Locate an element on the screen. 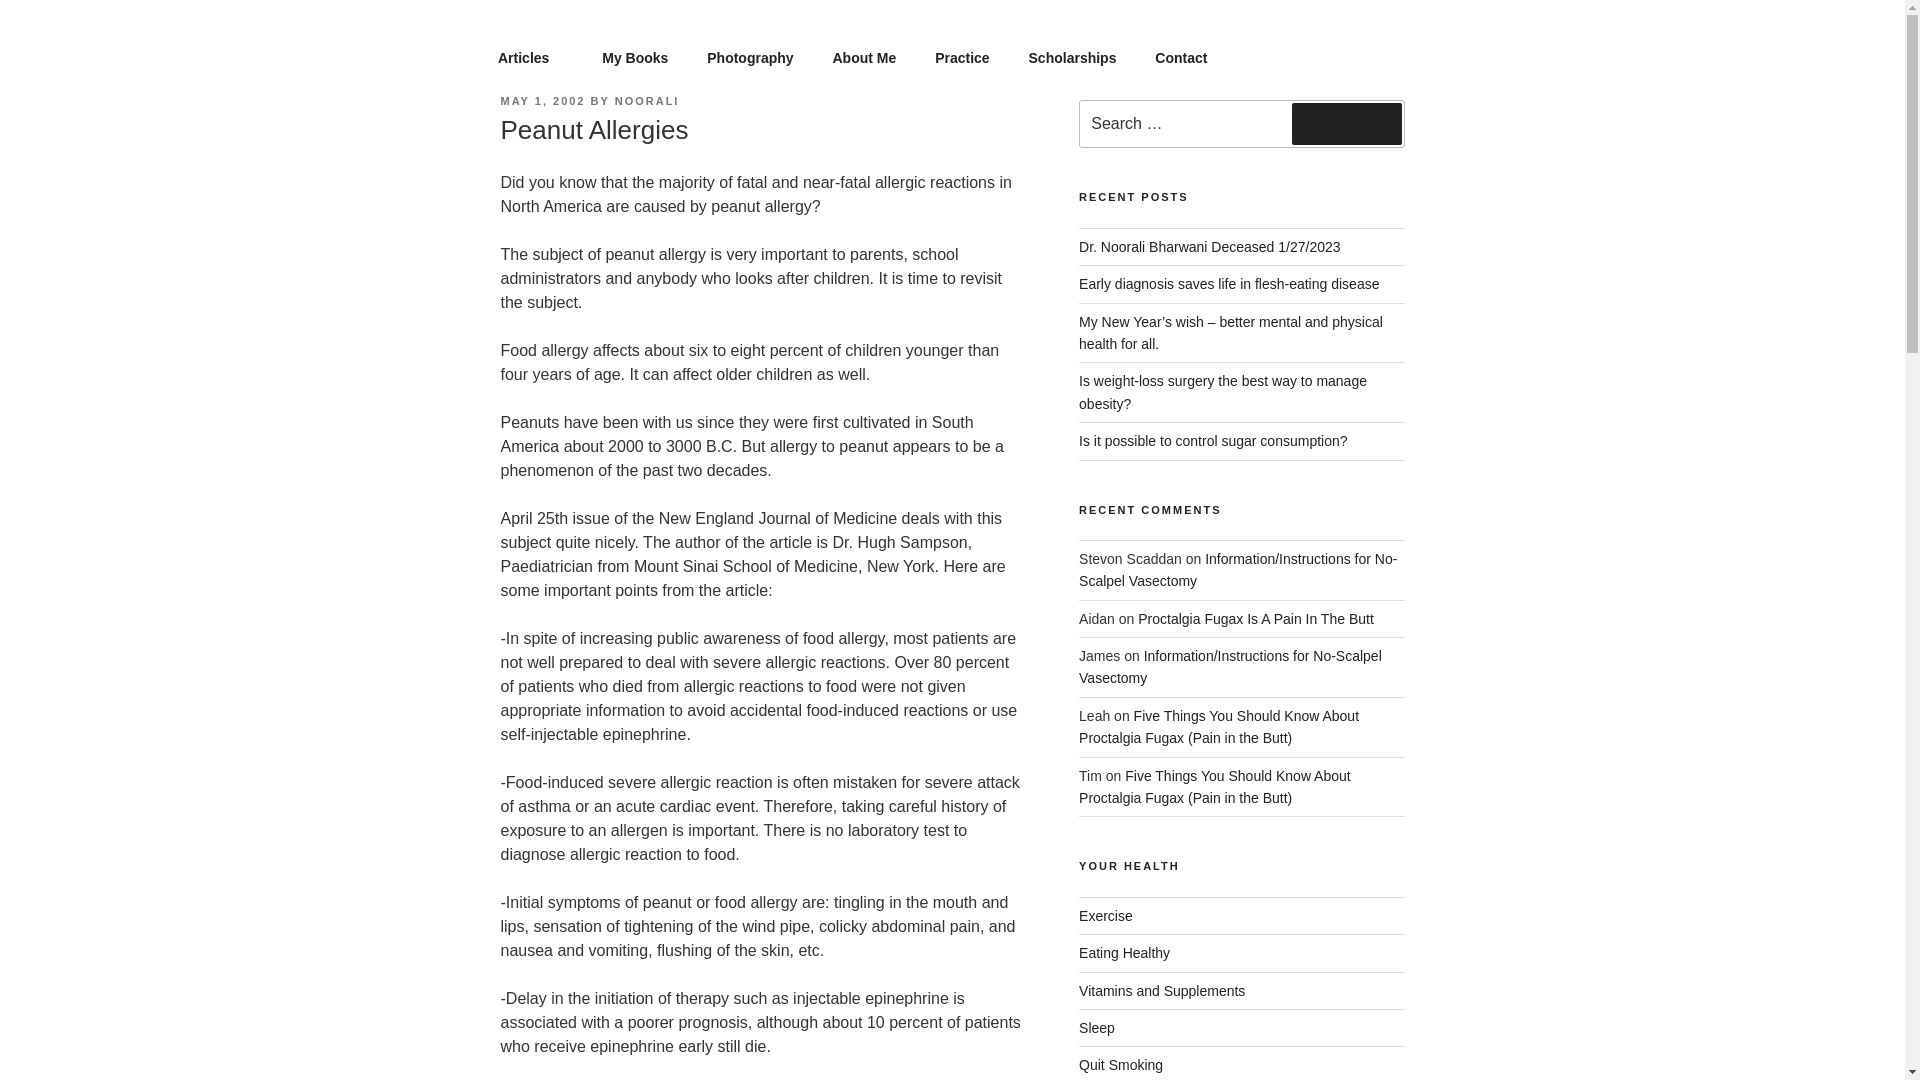 The width and height of the screenshot is (1920, 1080). Contact is located at coordinates (1181, 58).